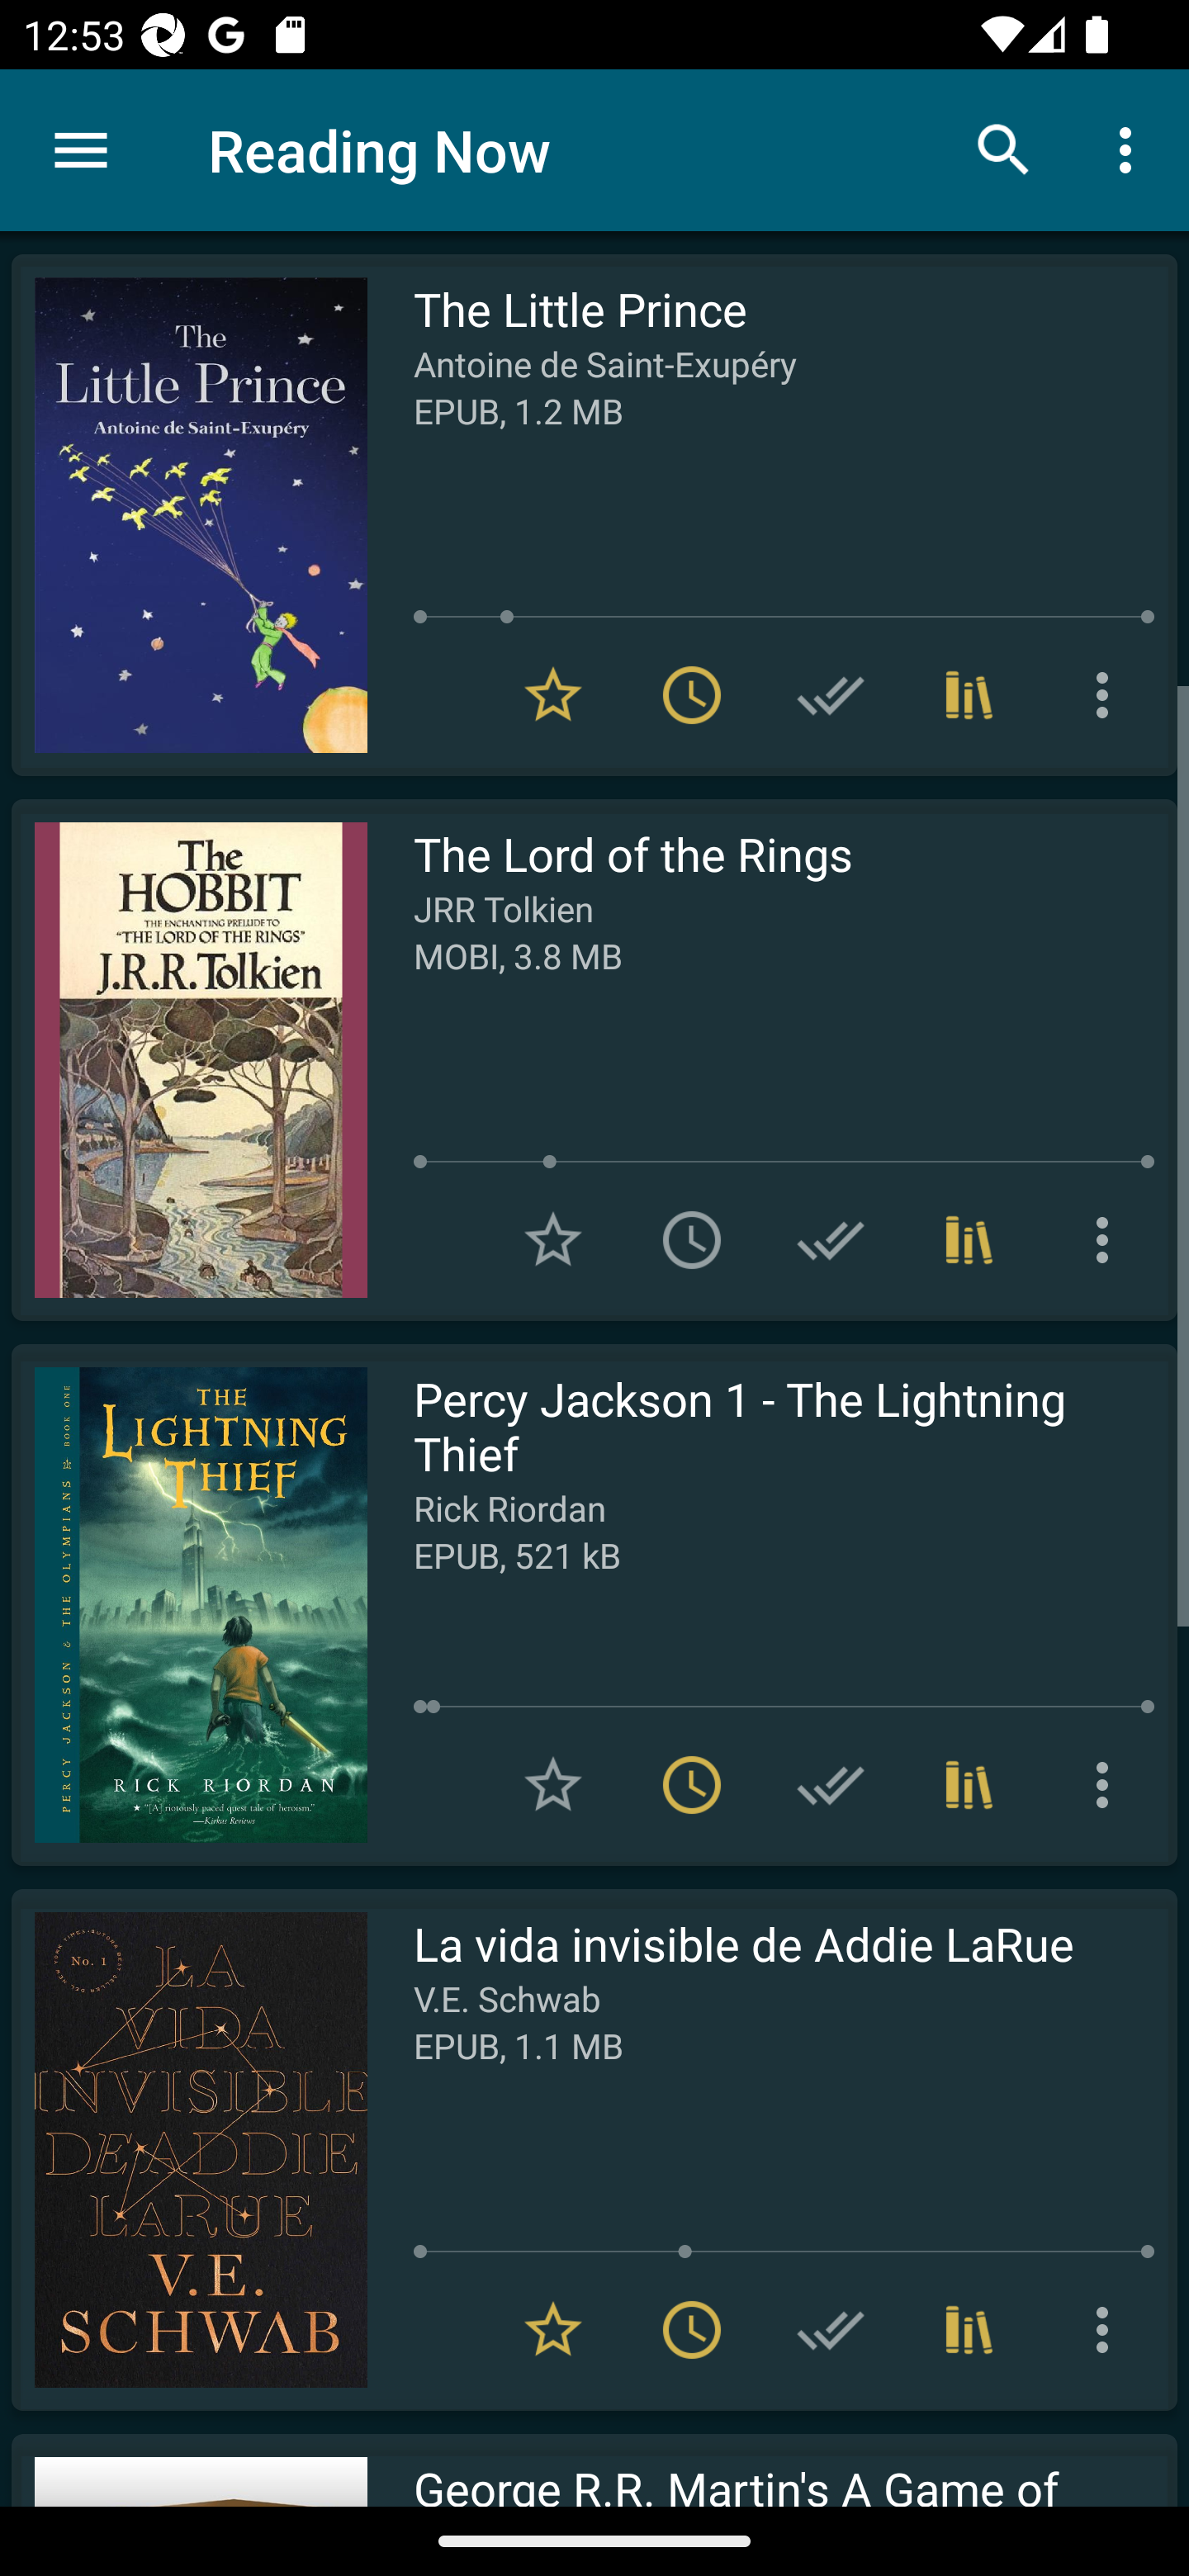 Image resolution: width=1189 pixels, height=2576 pixels. Describe the element at coordinates (189, 1604) in the screenshot. I see `Read Percy Jackson 1 - The Lightning Thief` at that location.